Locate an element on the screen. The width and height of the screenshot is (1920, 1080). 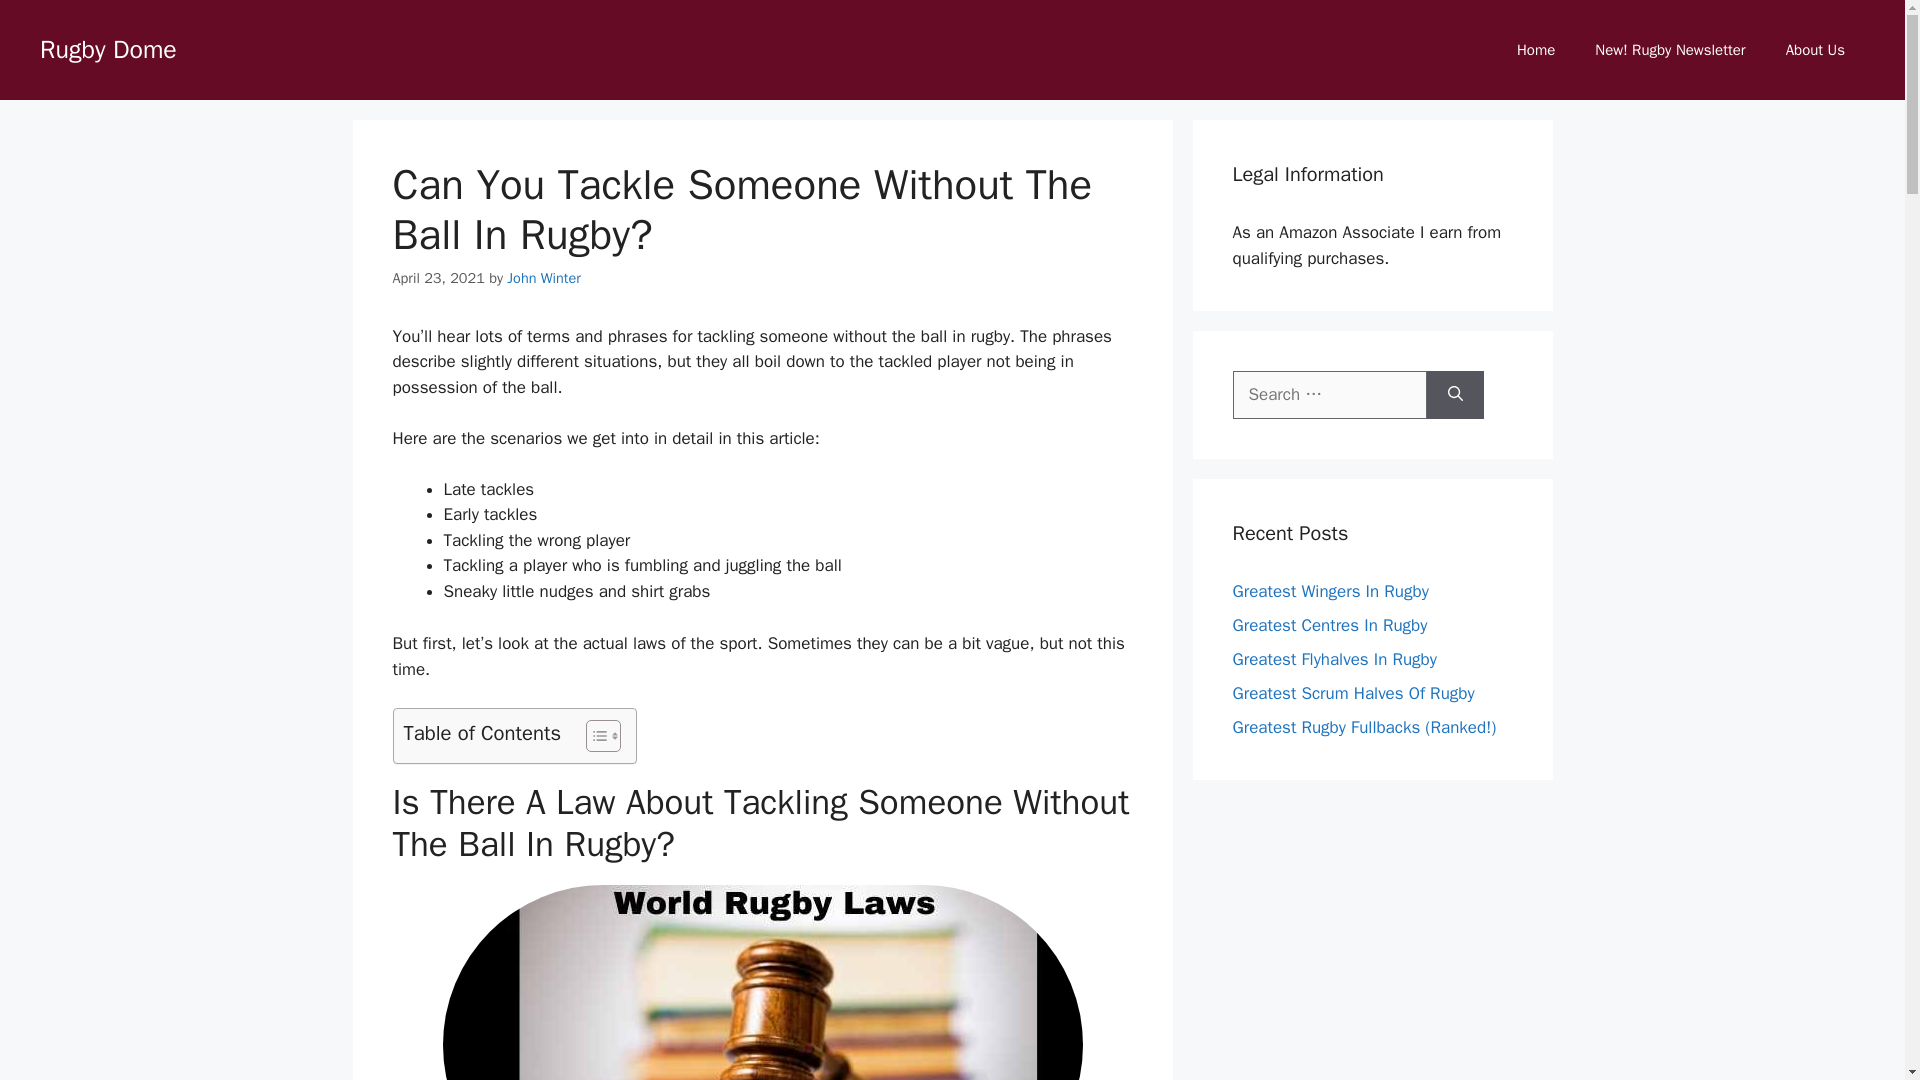
Greatest Centres In Rugby is located at coordinates (1329, 624).